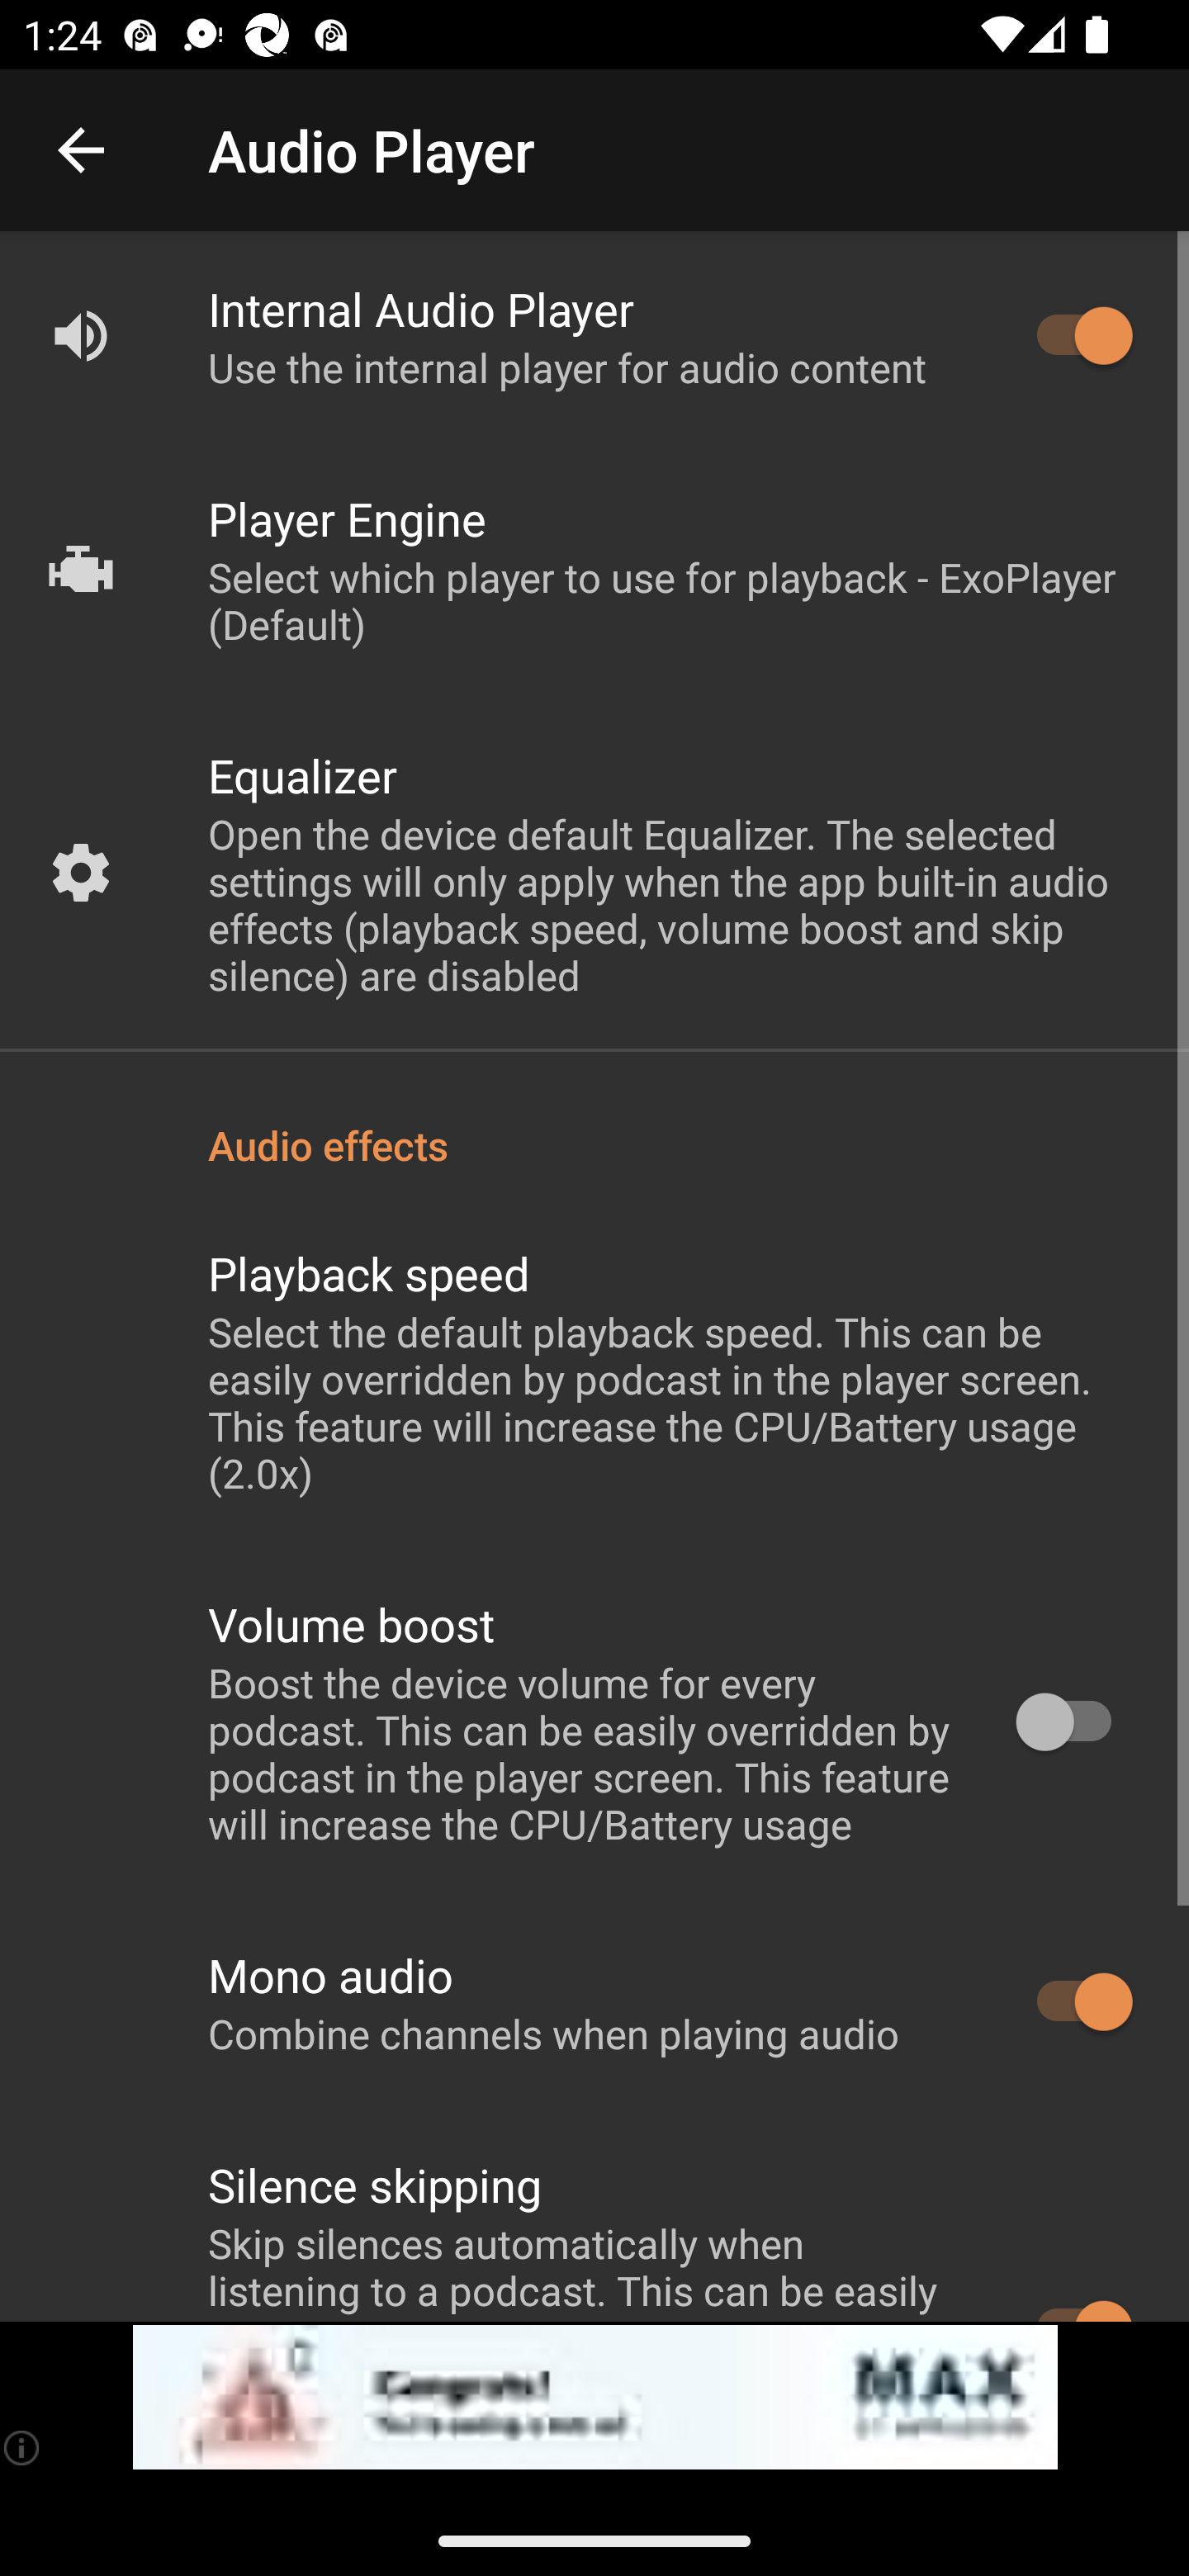 The height and width of the screenshot is (2576, 1189). I want to click on (i), so click(23, 2447).